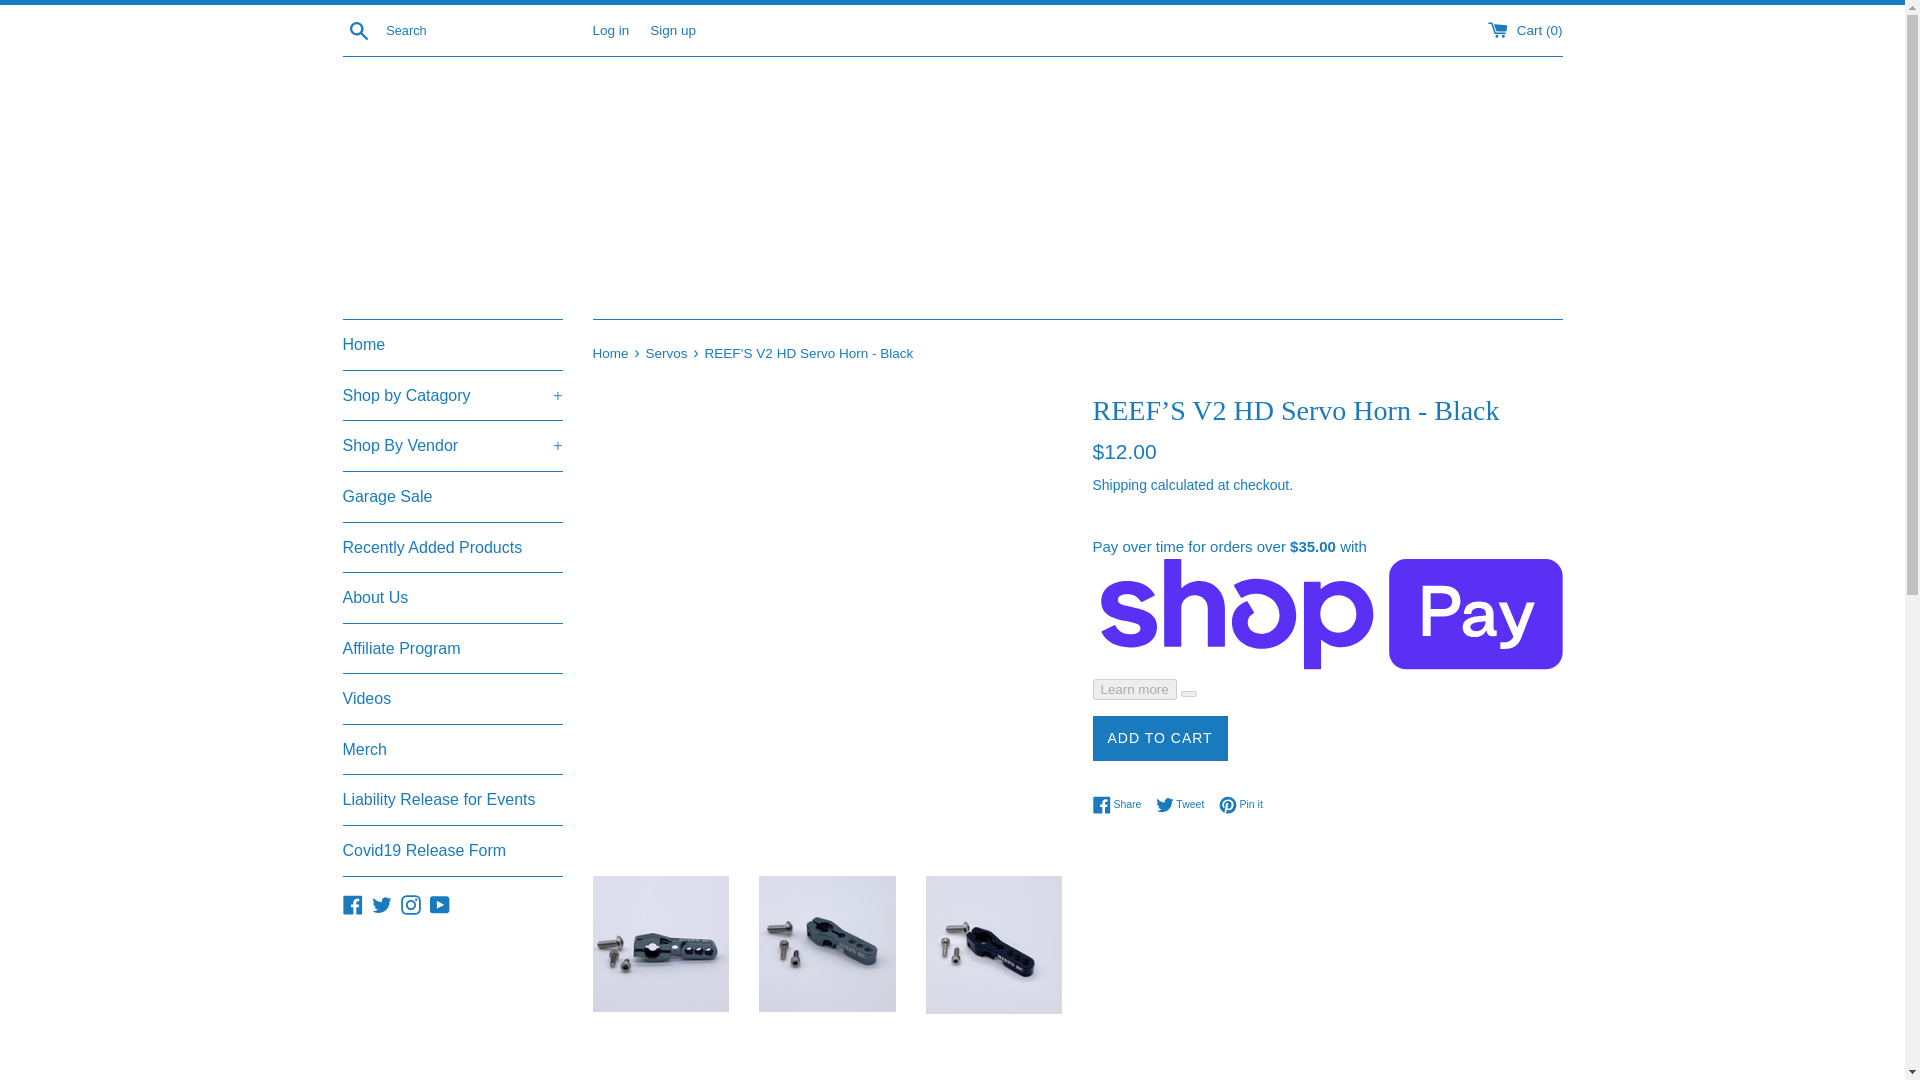 The image size is (1920, 1080). Describe the element at coordinates (1121, 804) in the screenshot. I see `Share on Facebook` at that location.